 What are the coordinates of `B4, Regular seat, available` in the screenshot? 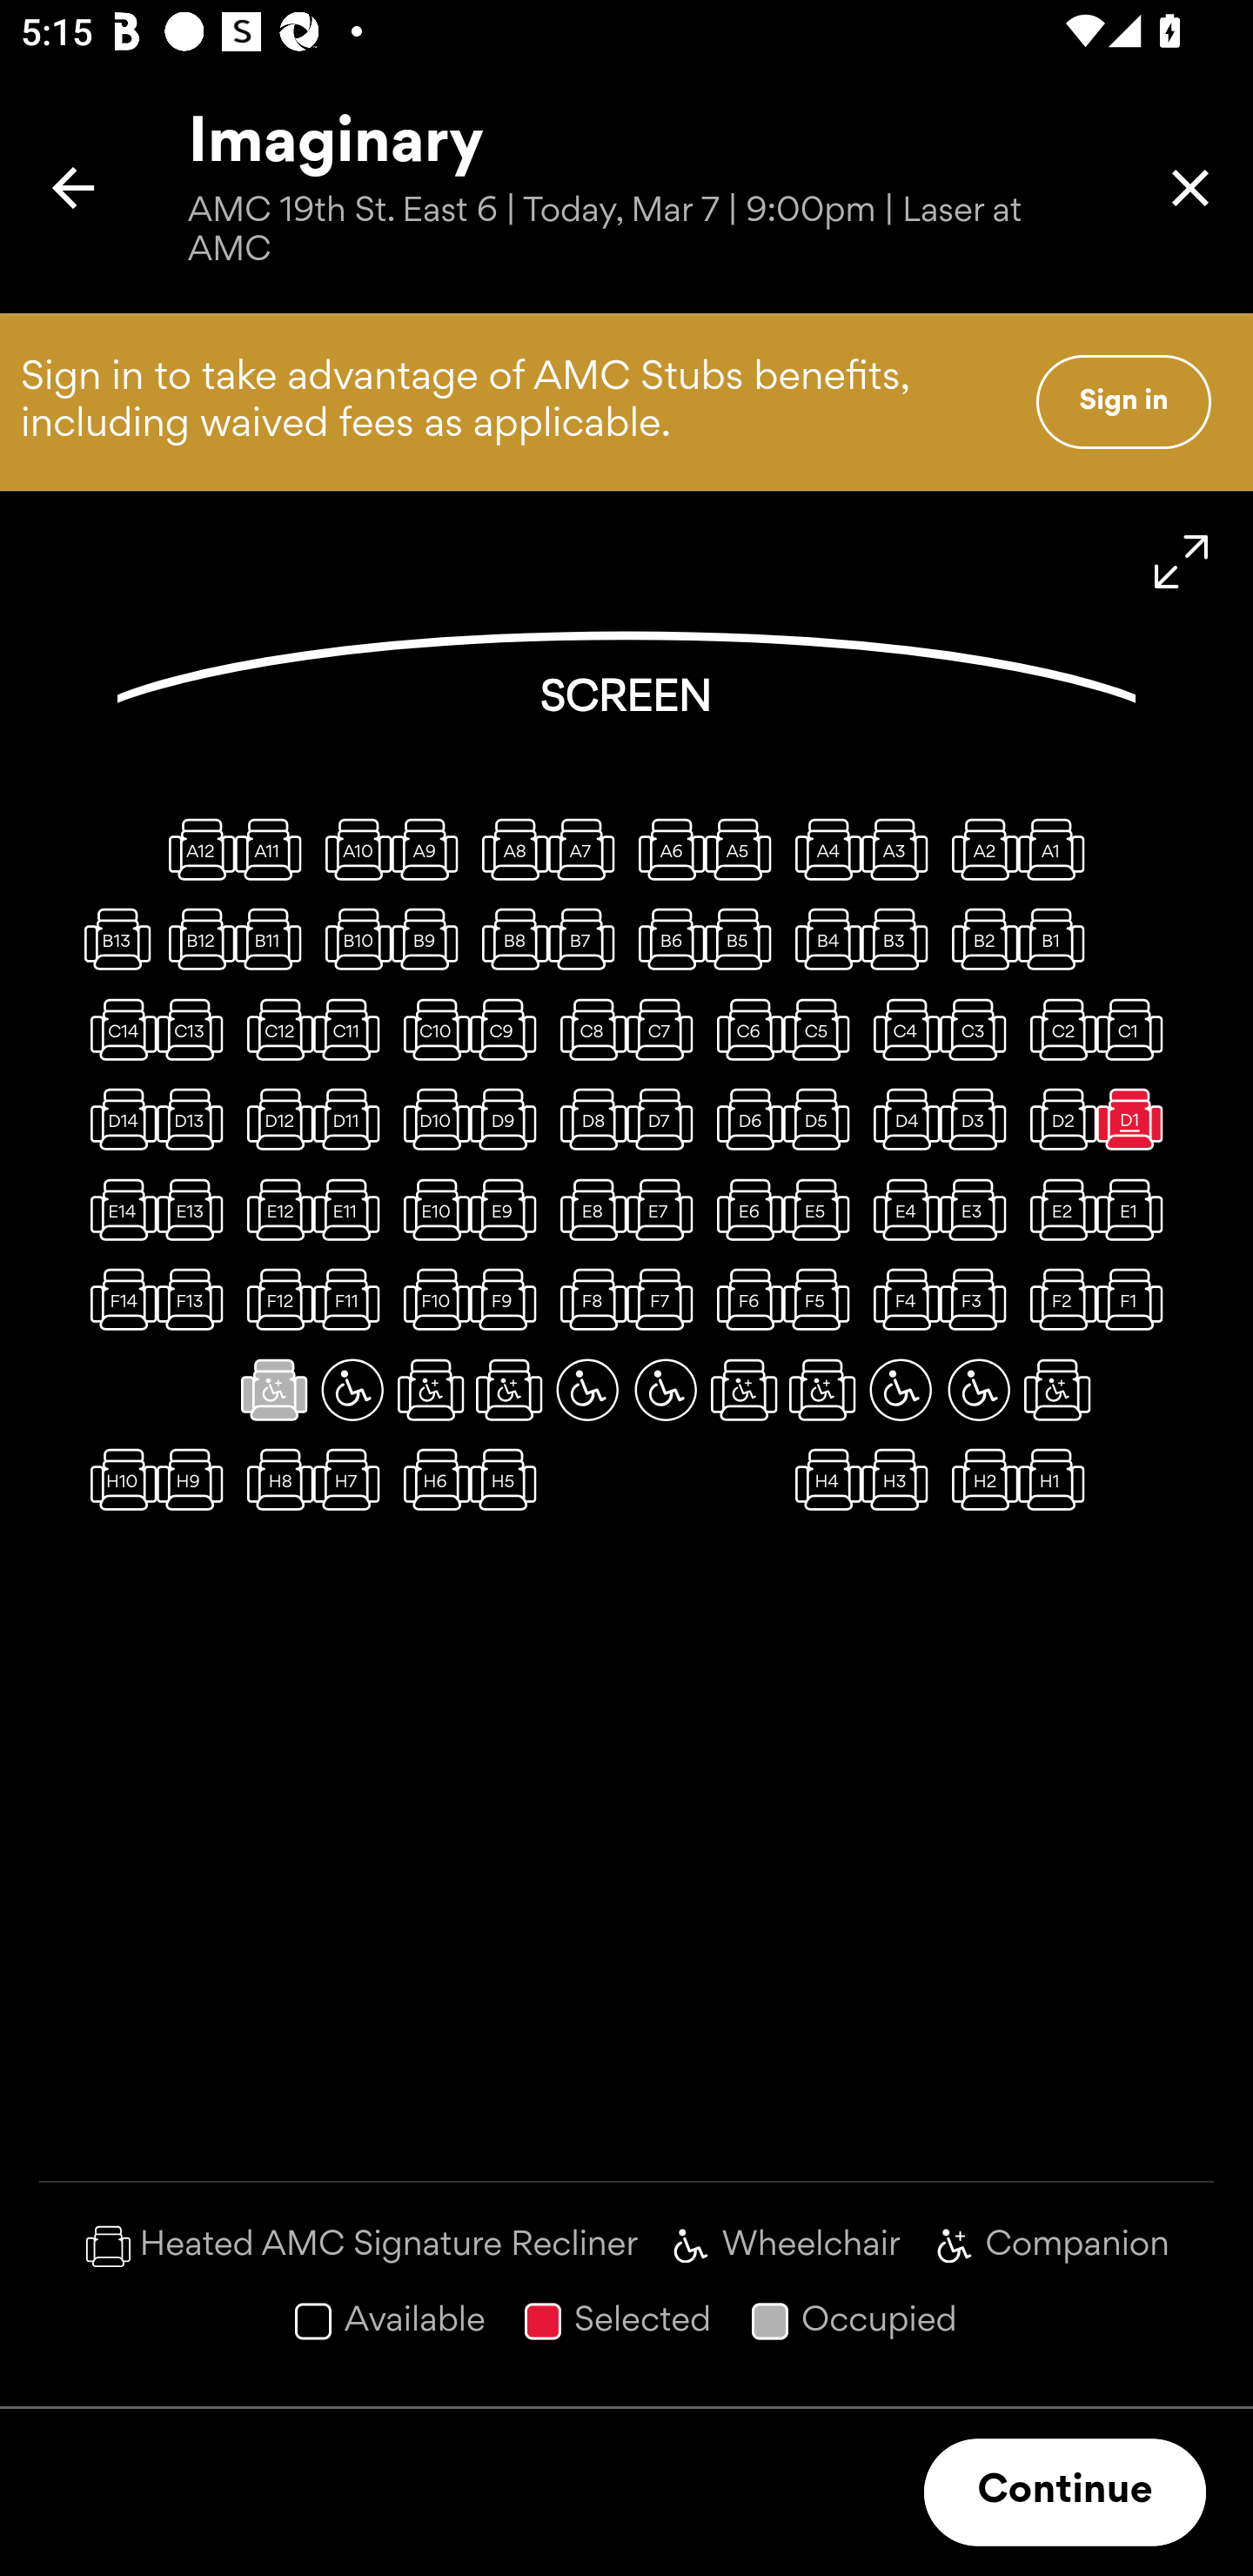 It's located at (822, 938).